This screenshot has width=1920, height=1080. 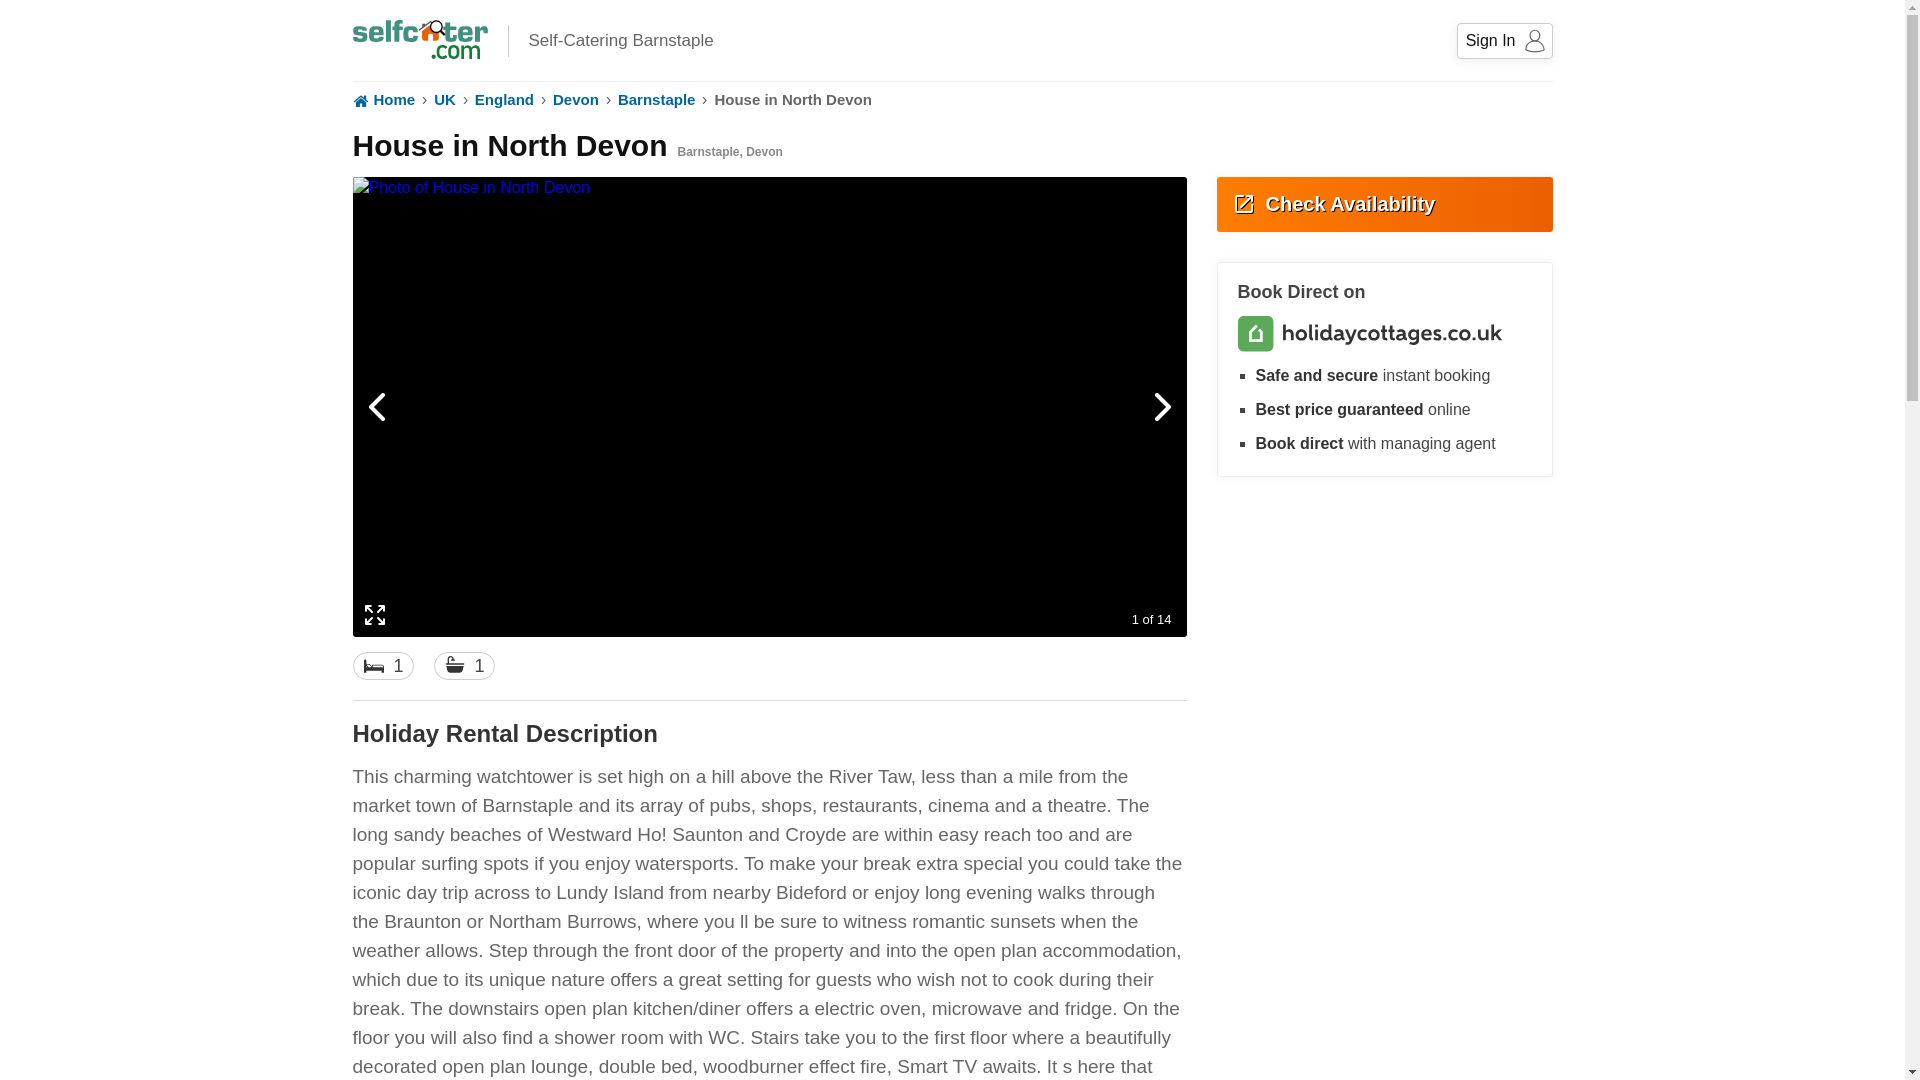 I want to click on Sign In, so click(x=656, y=100).